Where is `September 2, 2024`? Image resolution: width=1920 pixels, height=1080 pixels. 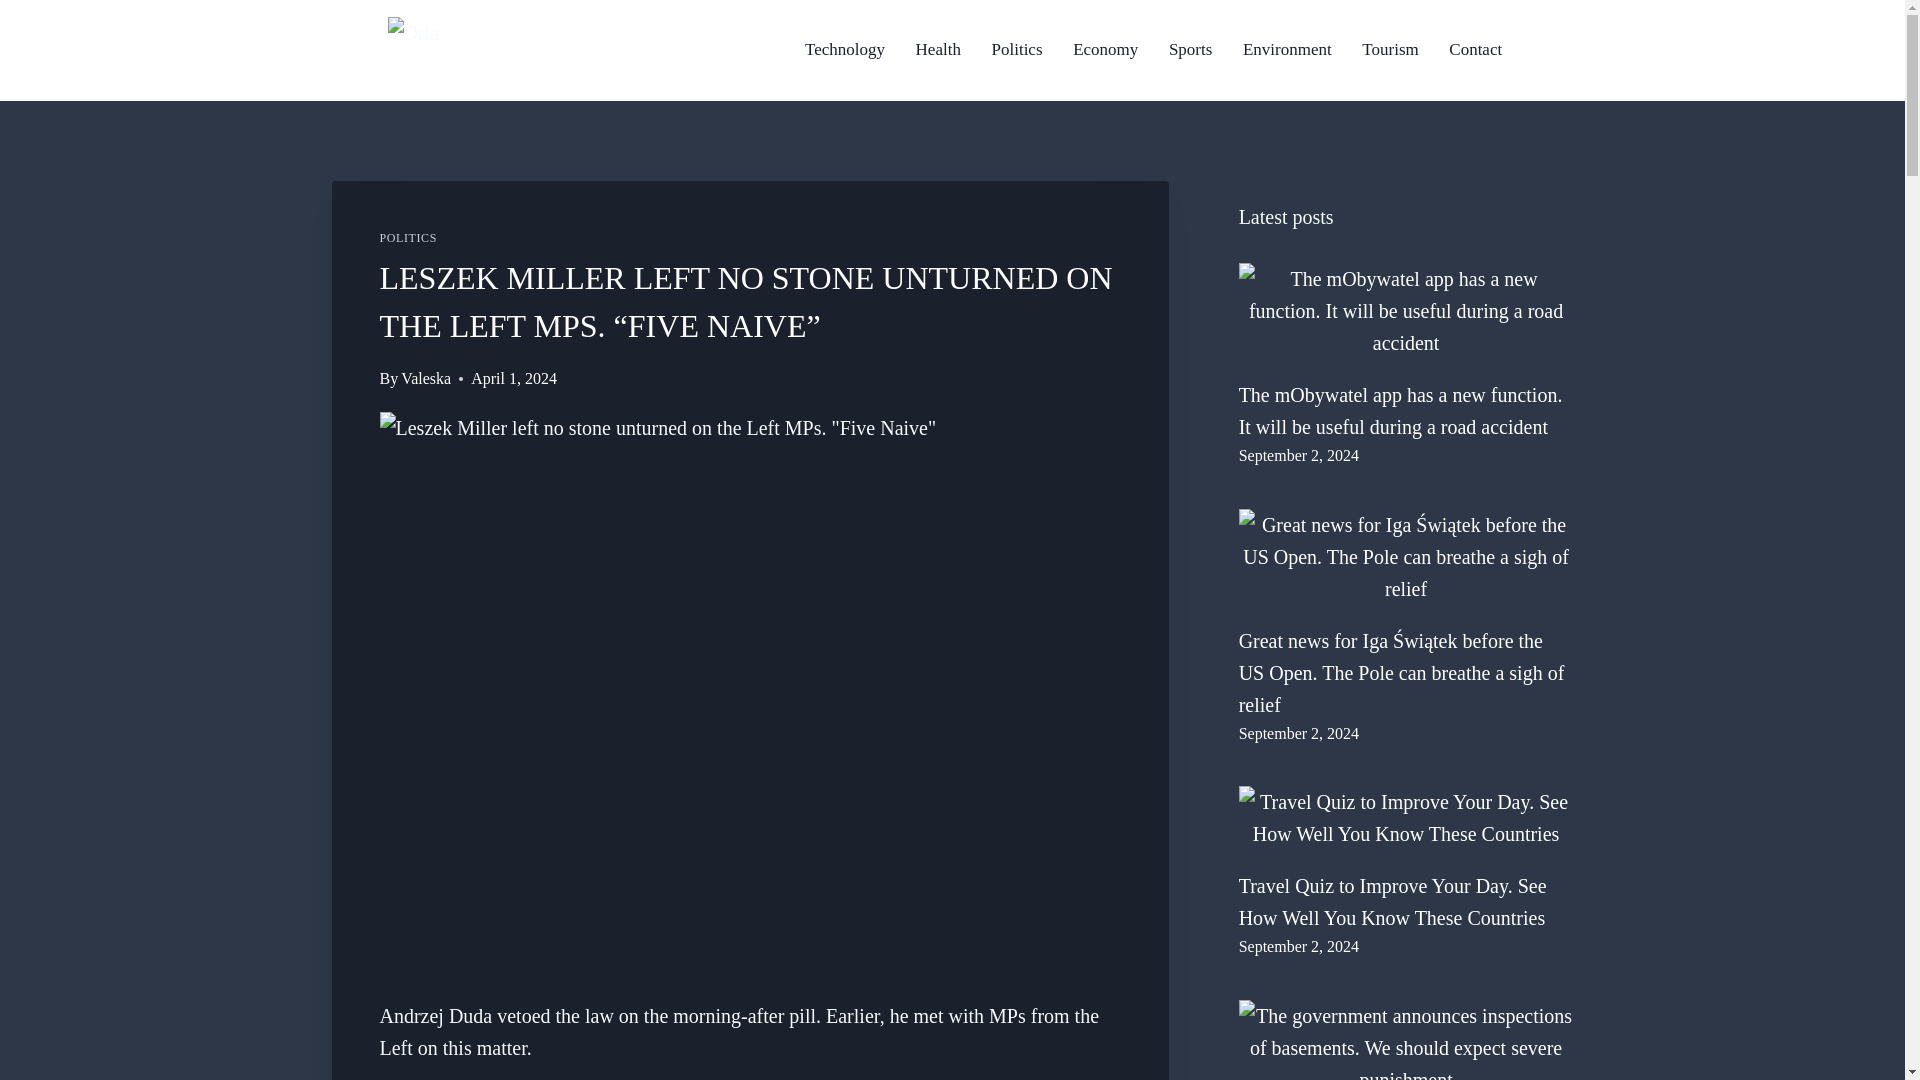
September 2, 2024 is located at coordinates (1298, 946).